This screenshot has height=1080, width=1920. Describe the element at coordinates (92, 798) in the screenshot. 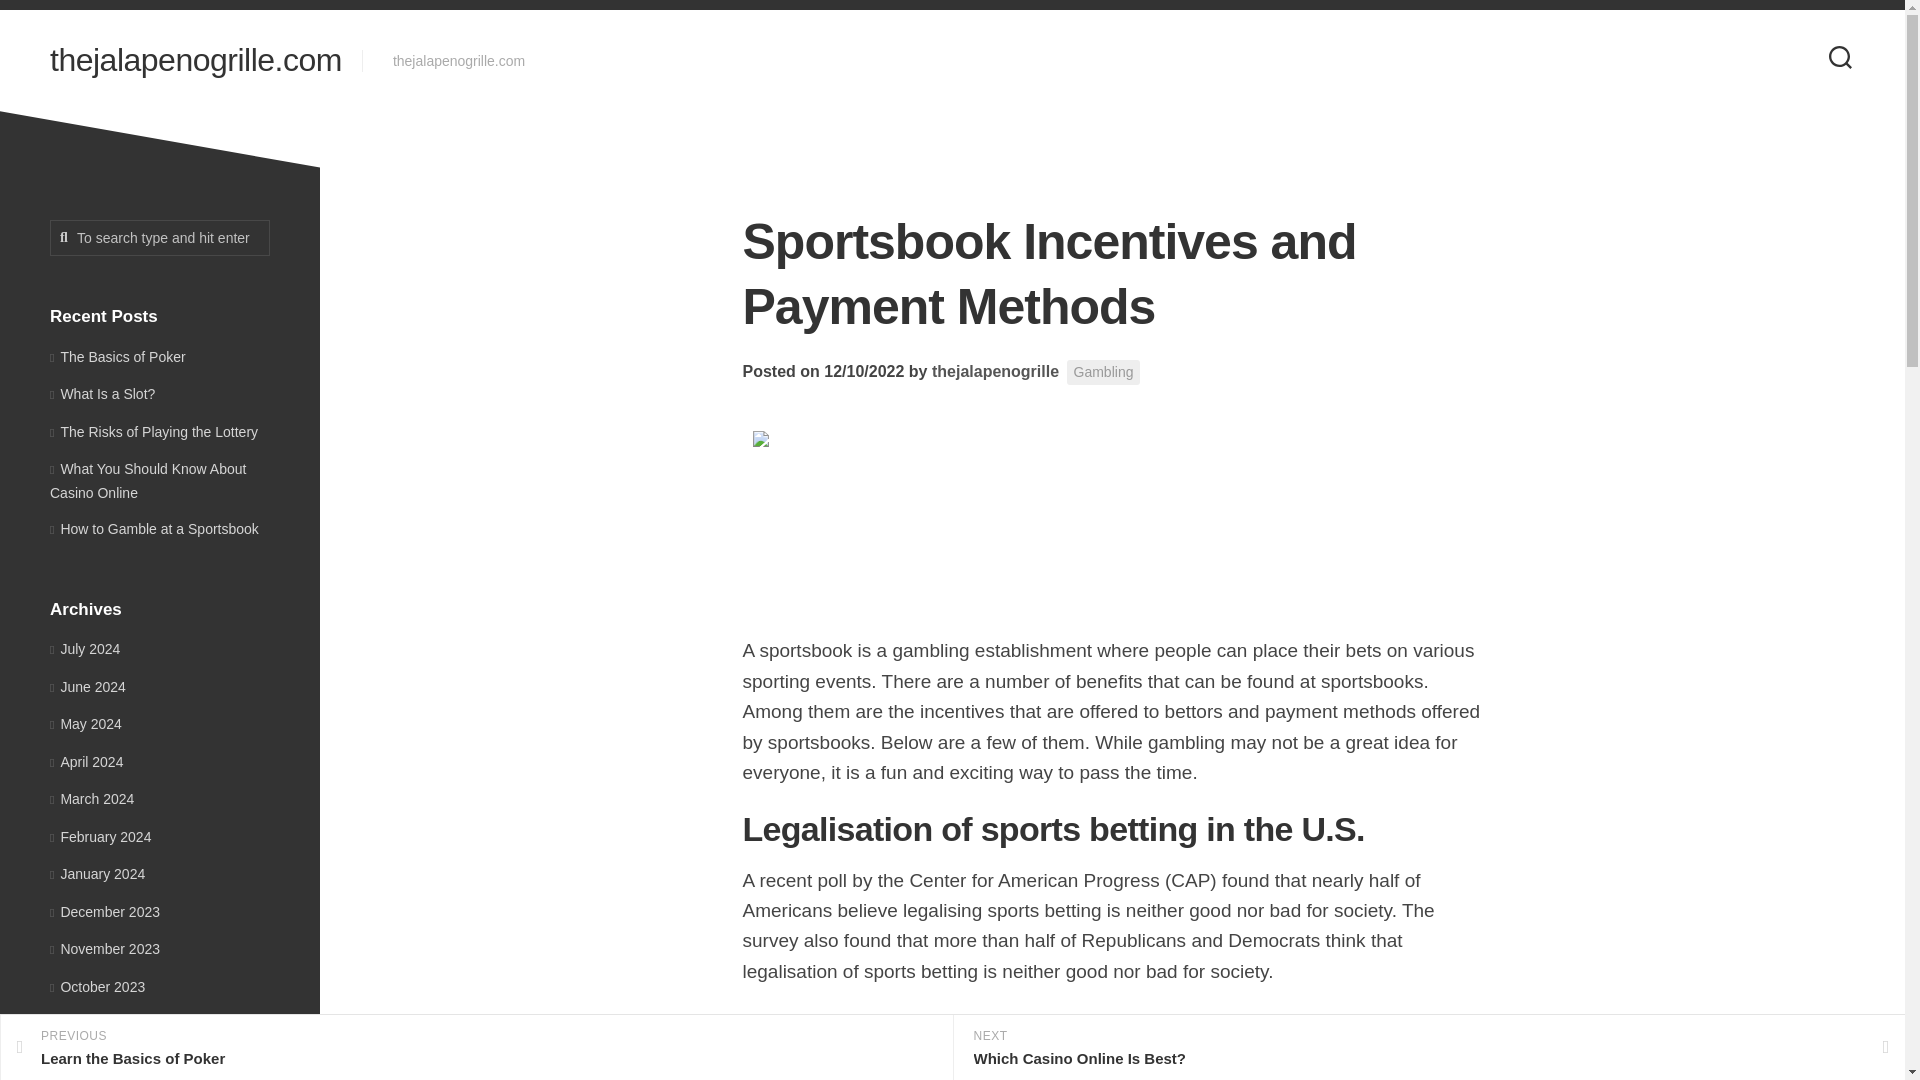

I see `October 2023` at that location.